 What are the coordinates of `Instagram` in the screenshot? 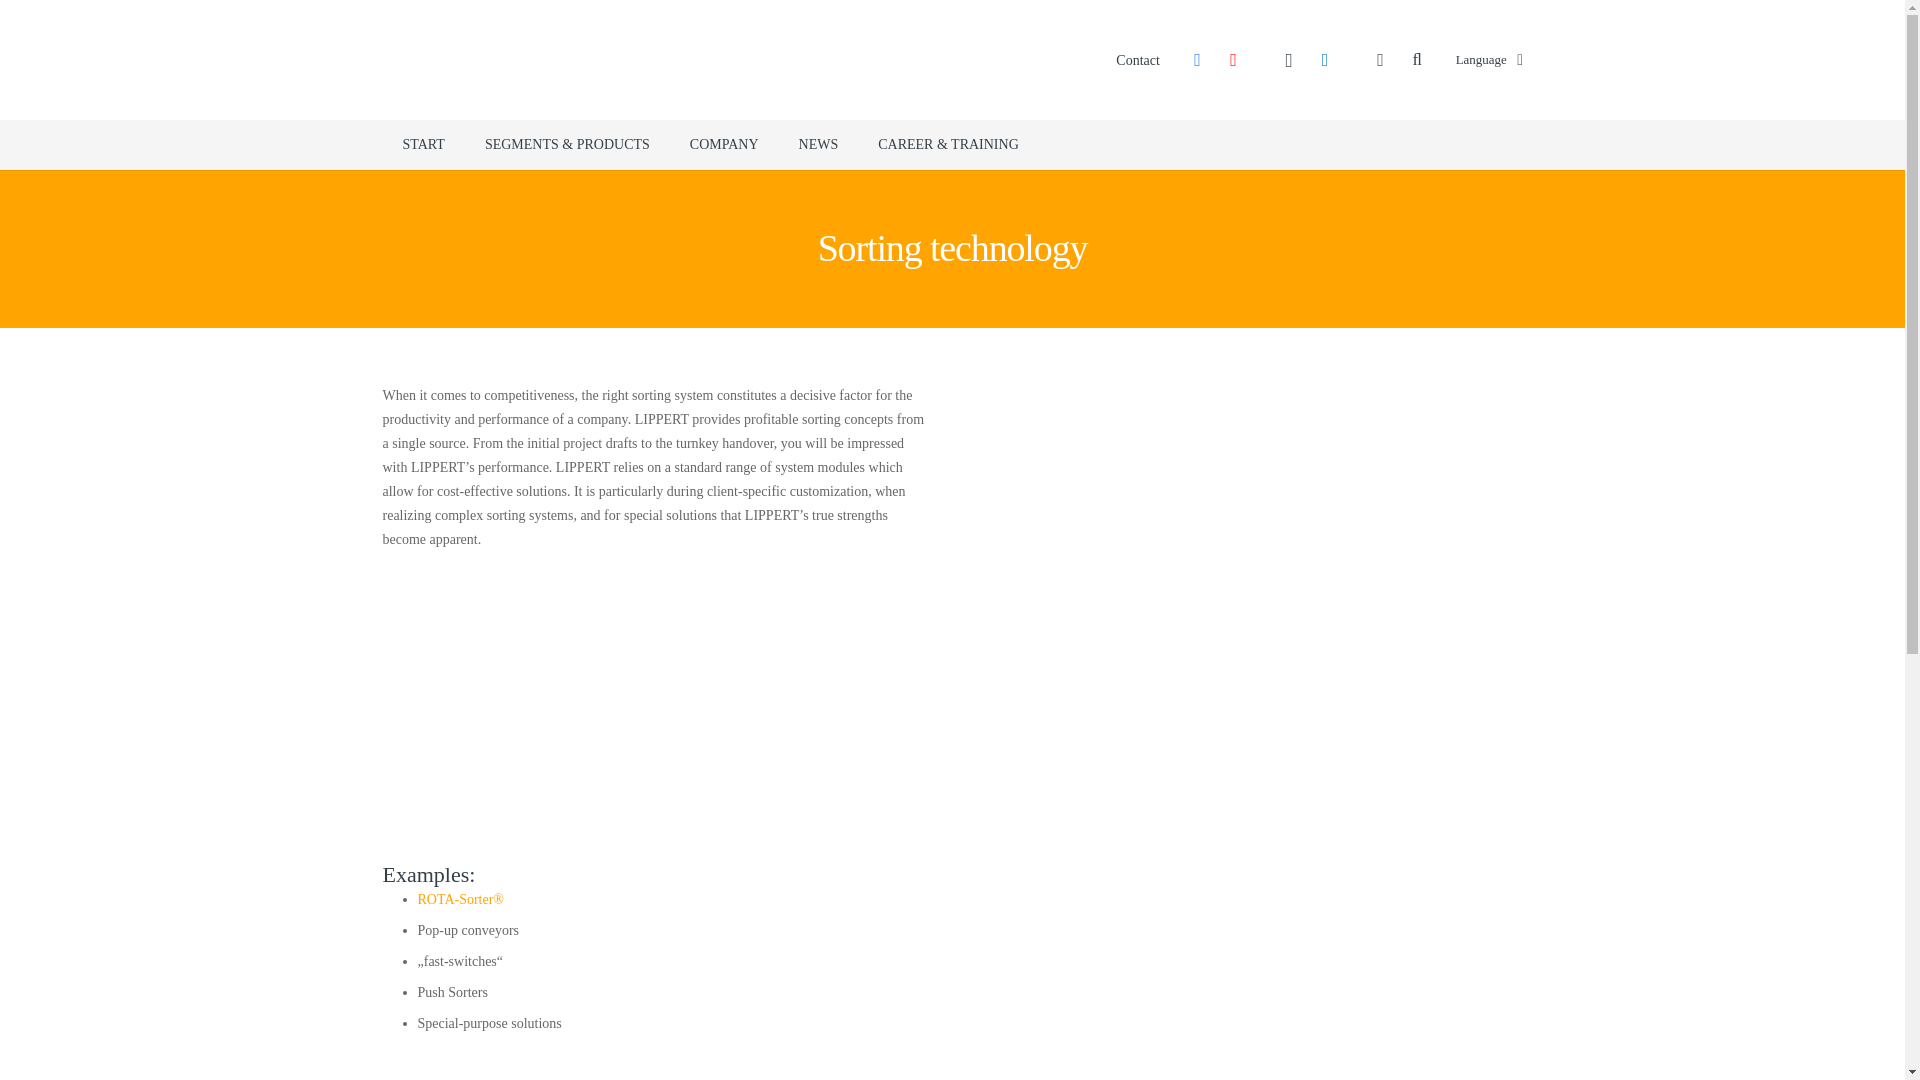 It's located at (1289, 60).